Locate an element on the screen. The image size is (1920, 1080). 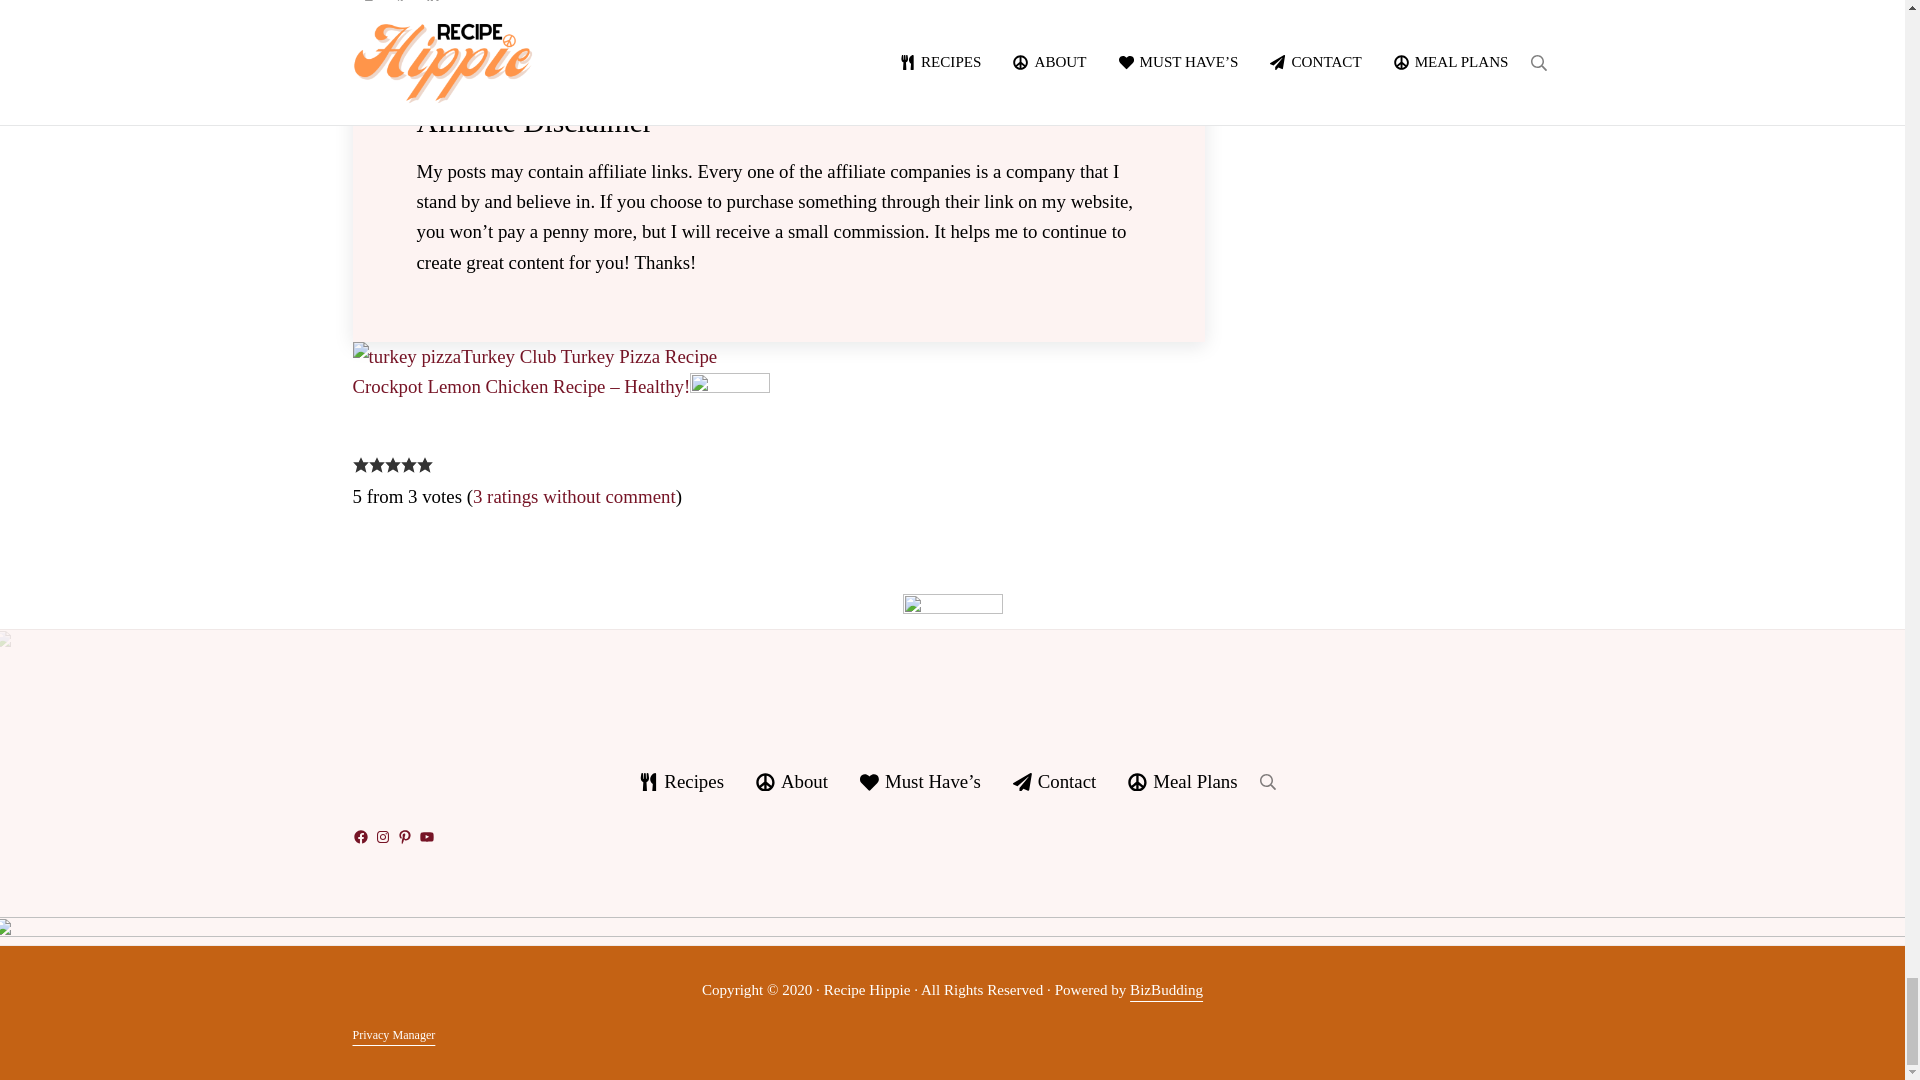
Share on Pinterest is located at coordinates (432, 10).